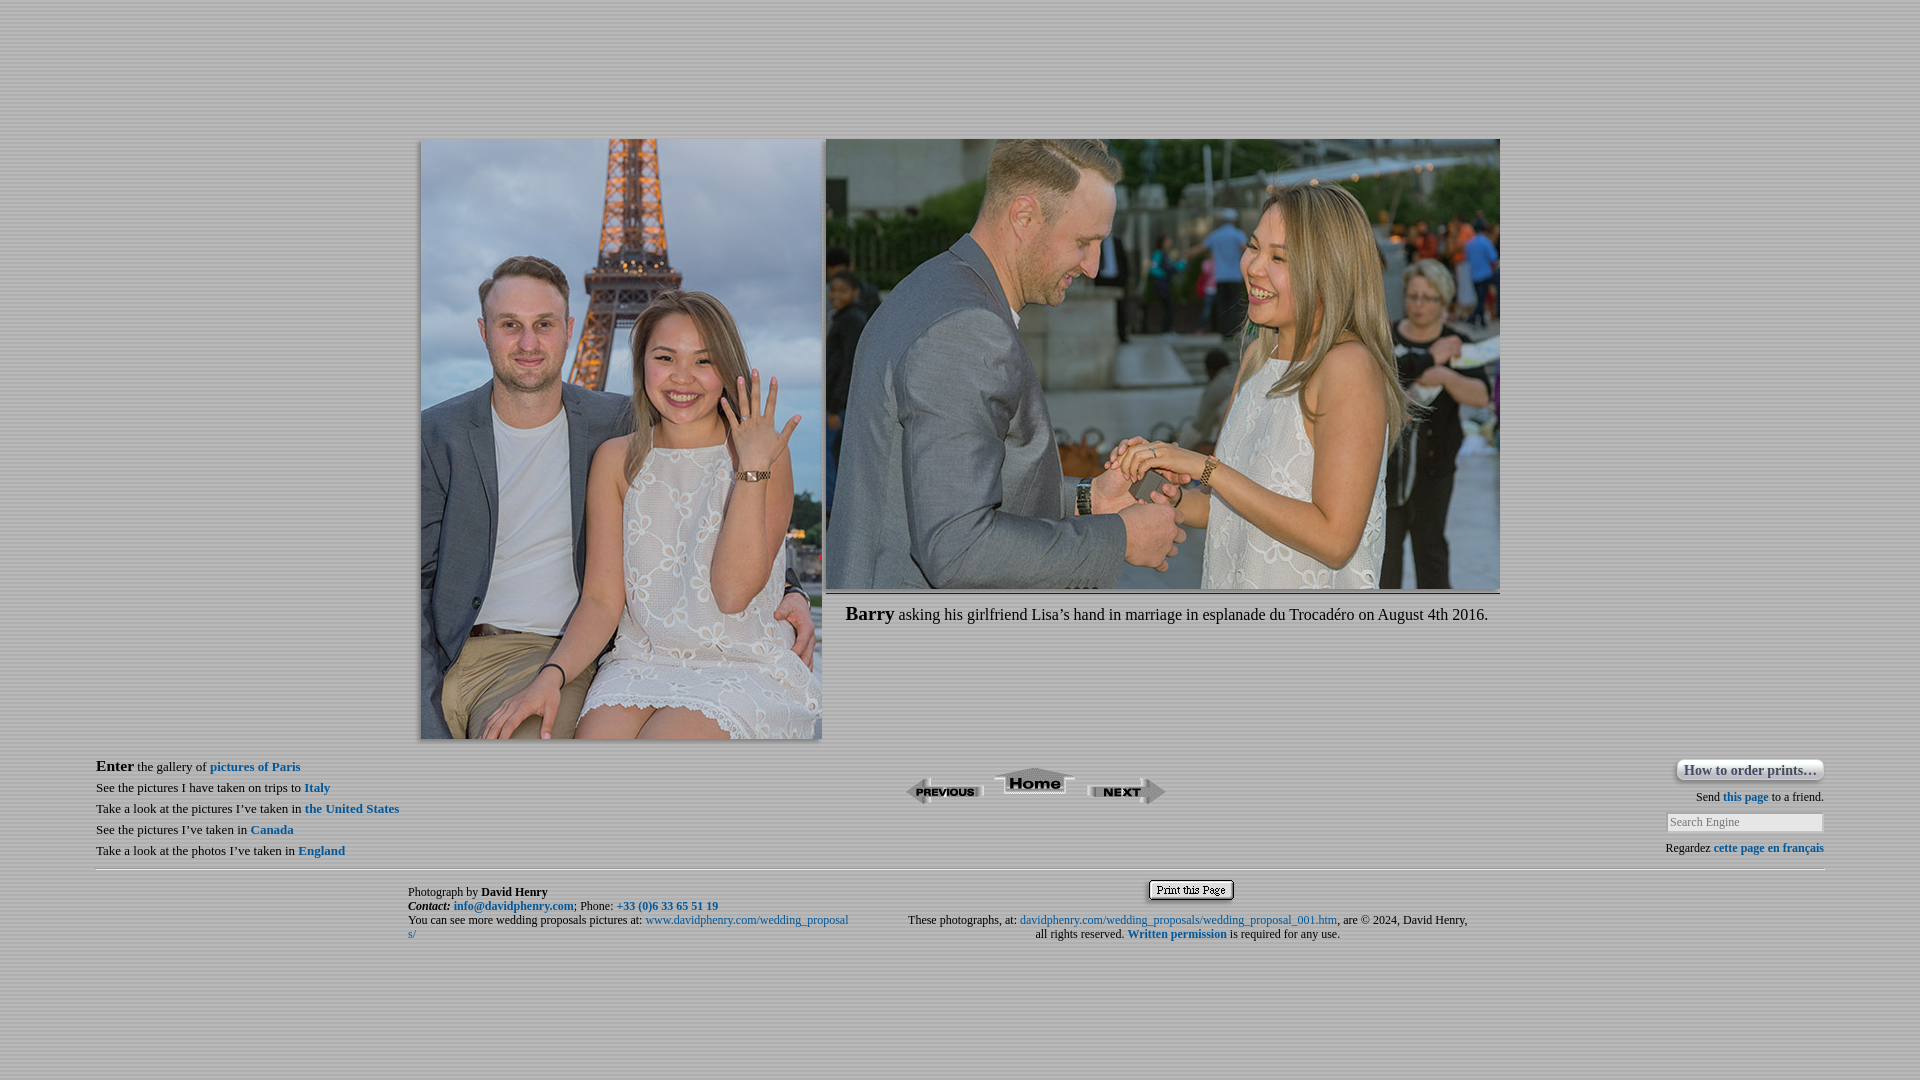  Describe the element at coordinates (321, 850) in the screenshot. I see `England` at that location.